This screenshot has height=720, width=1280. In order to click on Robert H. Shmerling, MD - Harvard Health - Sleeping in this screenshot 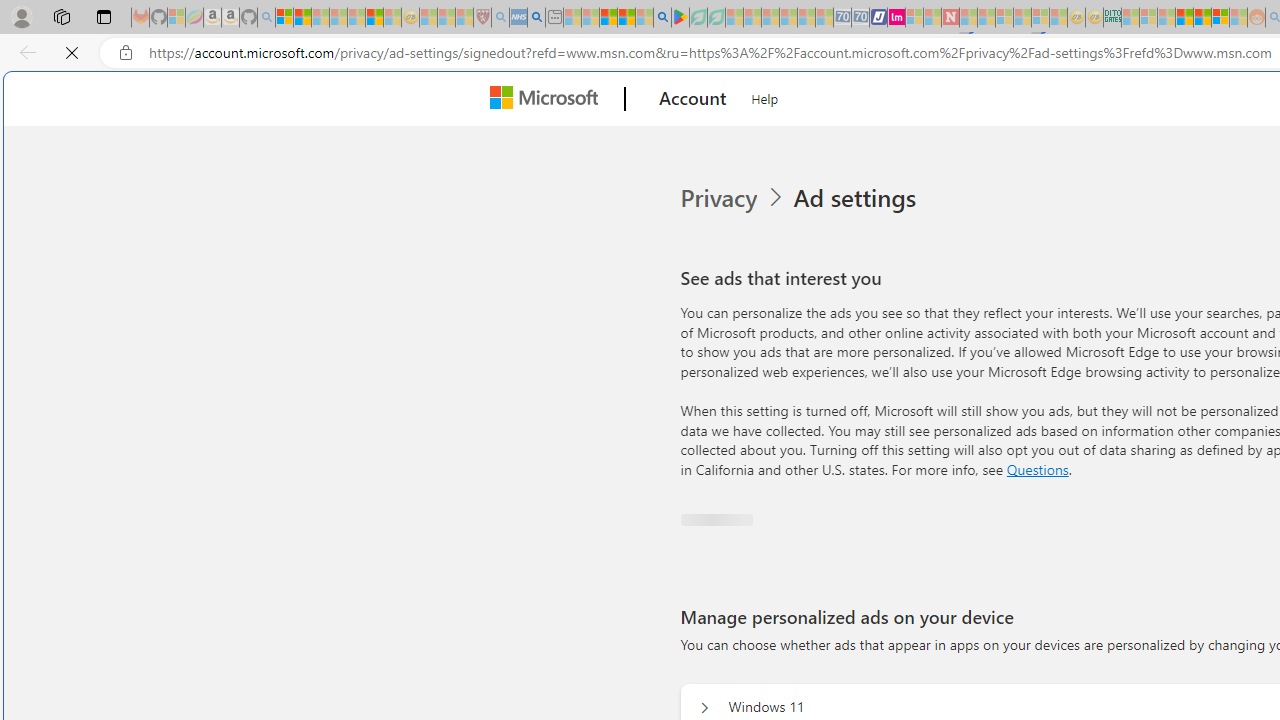, I will do `click(482, 18)`.